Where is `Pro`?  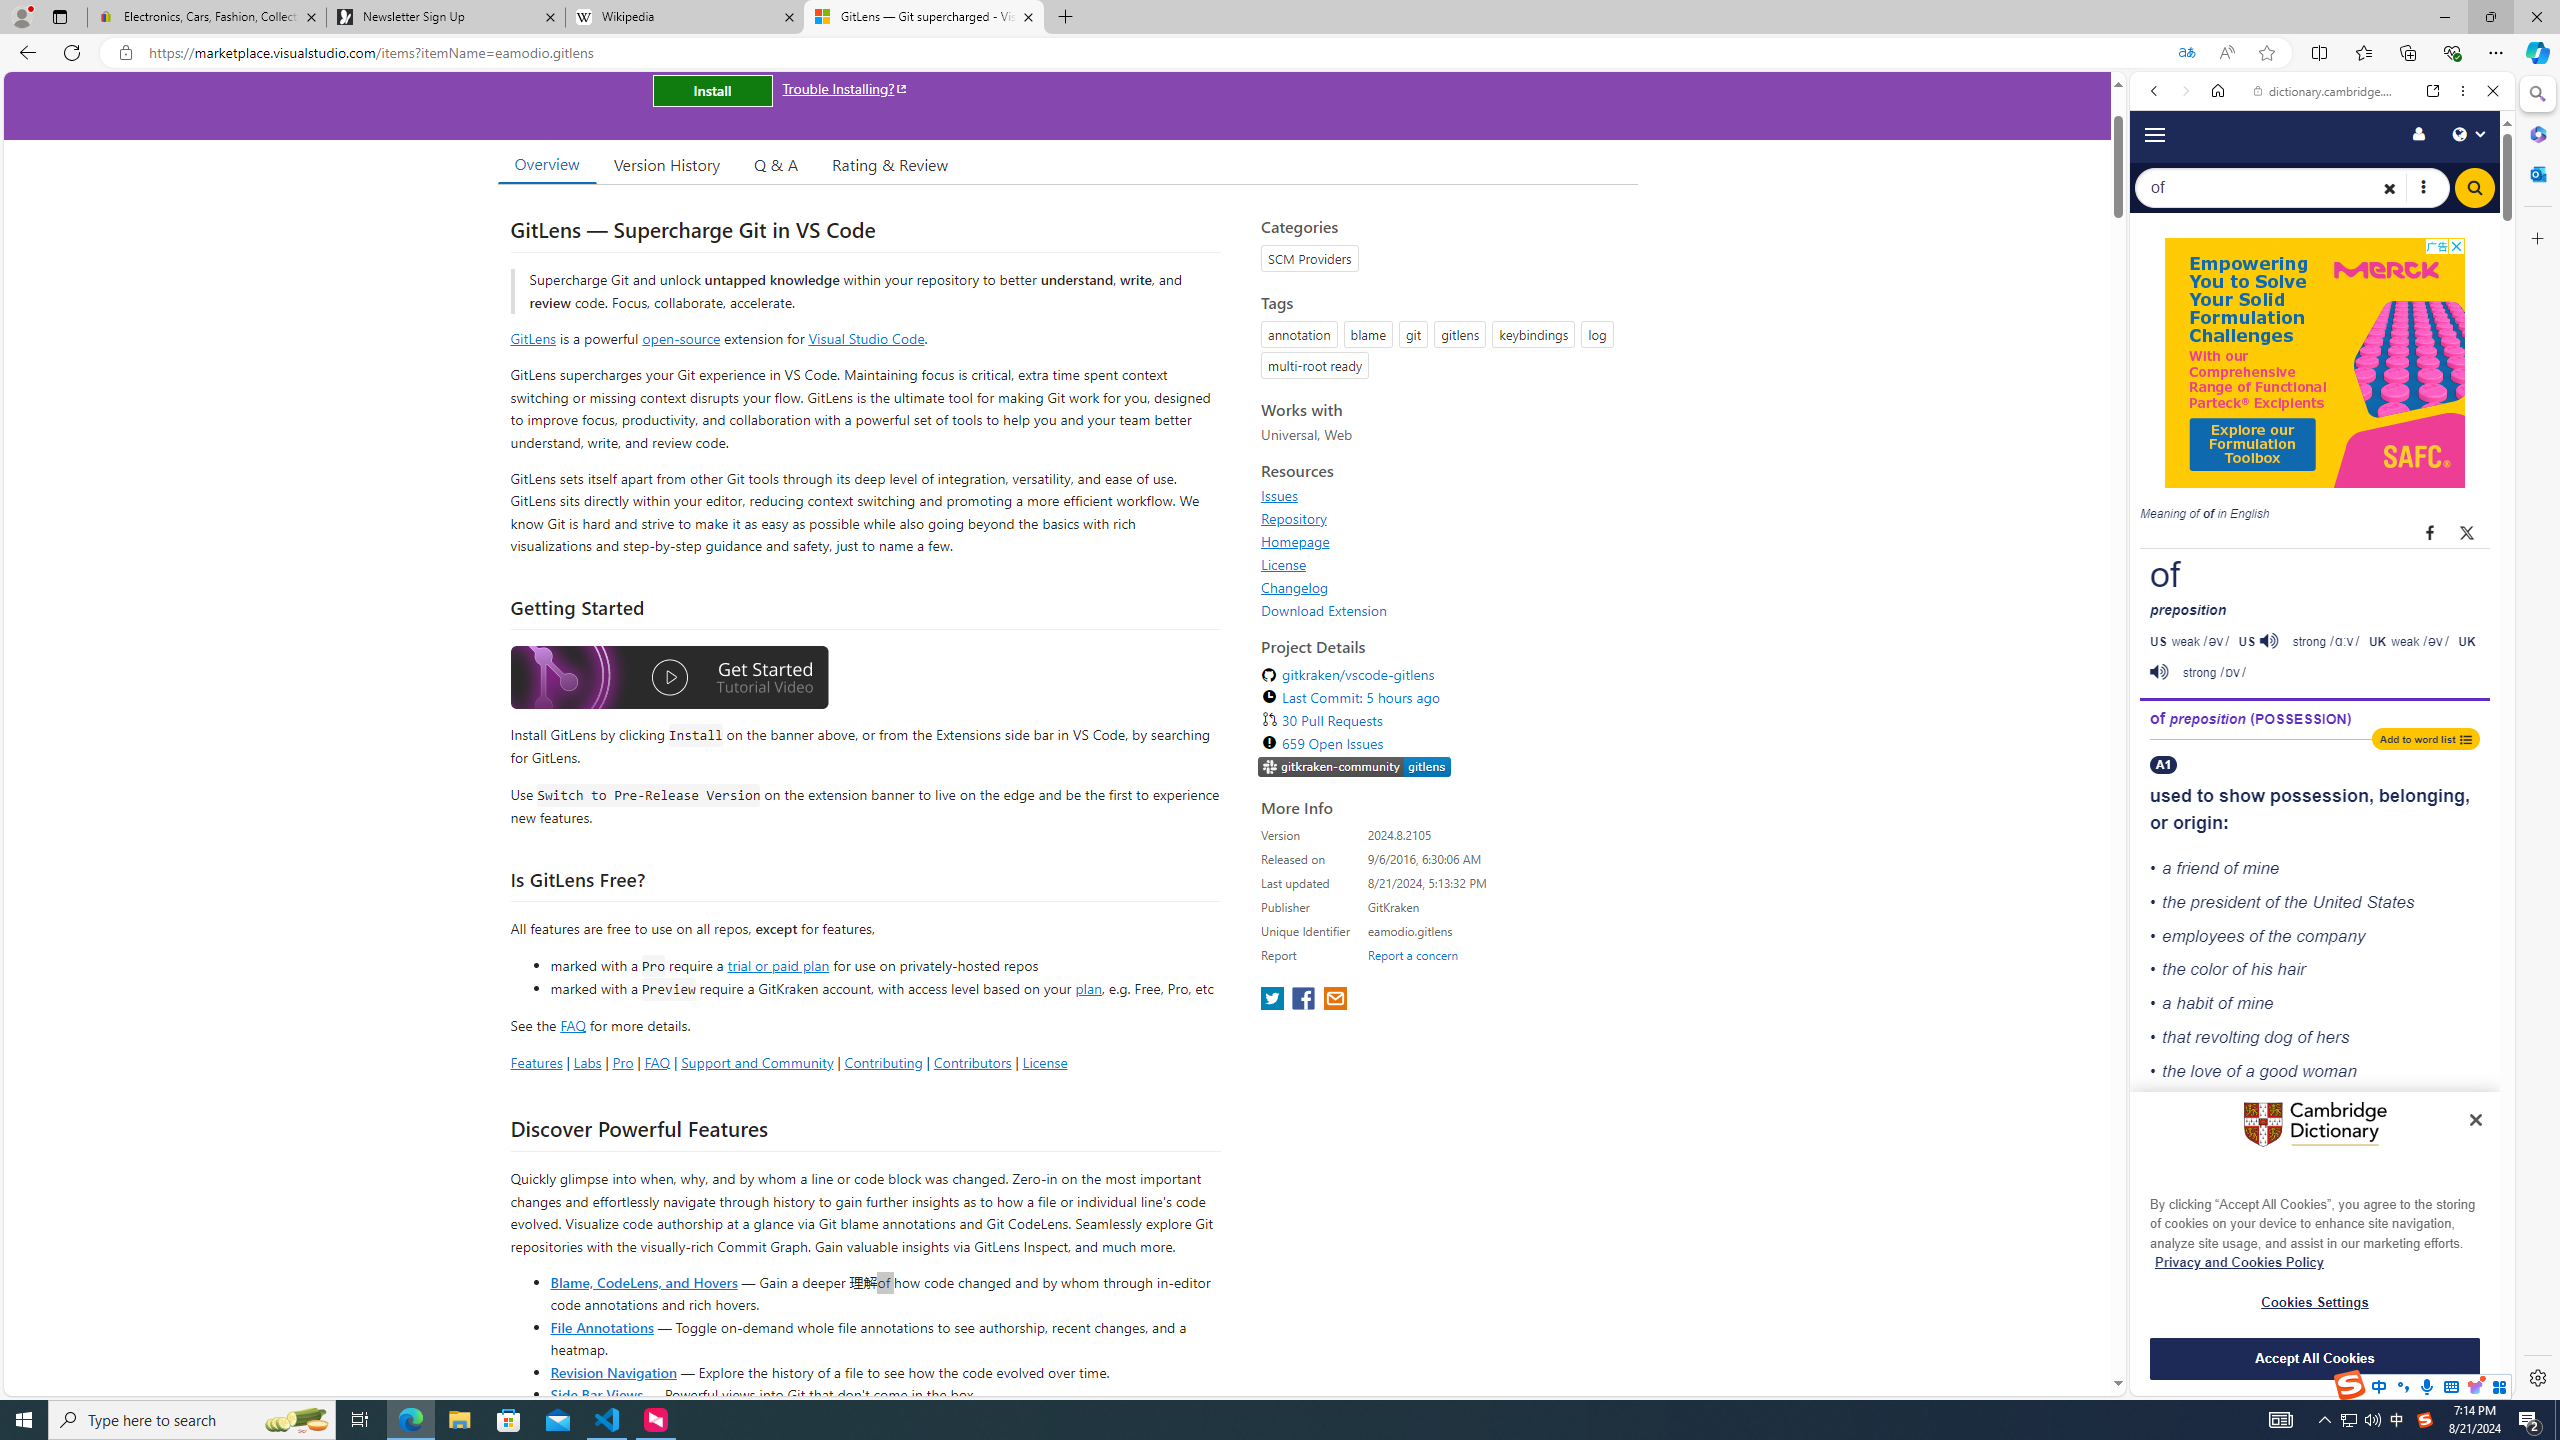 Pro is located at coordinates (622, 1062).